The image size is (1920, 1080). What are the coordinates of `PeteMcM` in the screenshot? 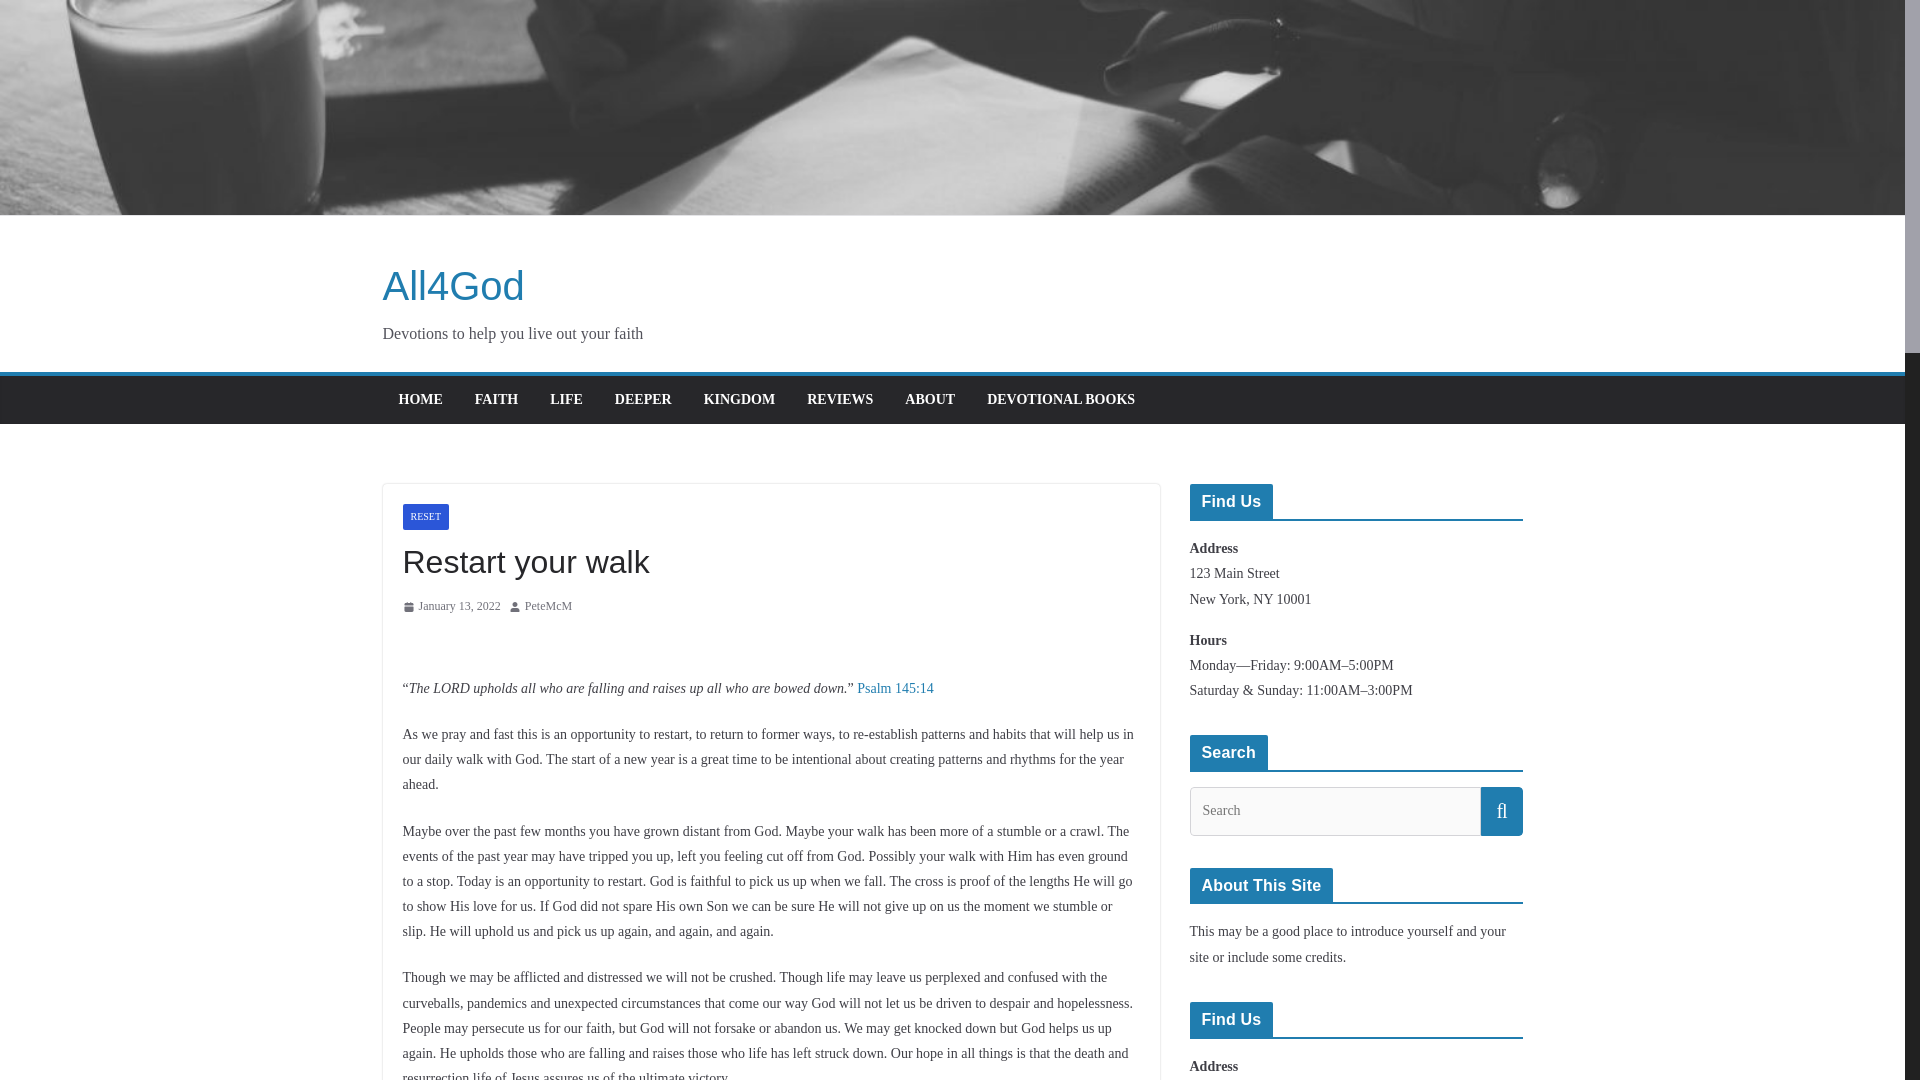 It's located at (548, 606).